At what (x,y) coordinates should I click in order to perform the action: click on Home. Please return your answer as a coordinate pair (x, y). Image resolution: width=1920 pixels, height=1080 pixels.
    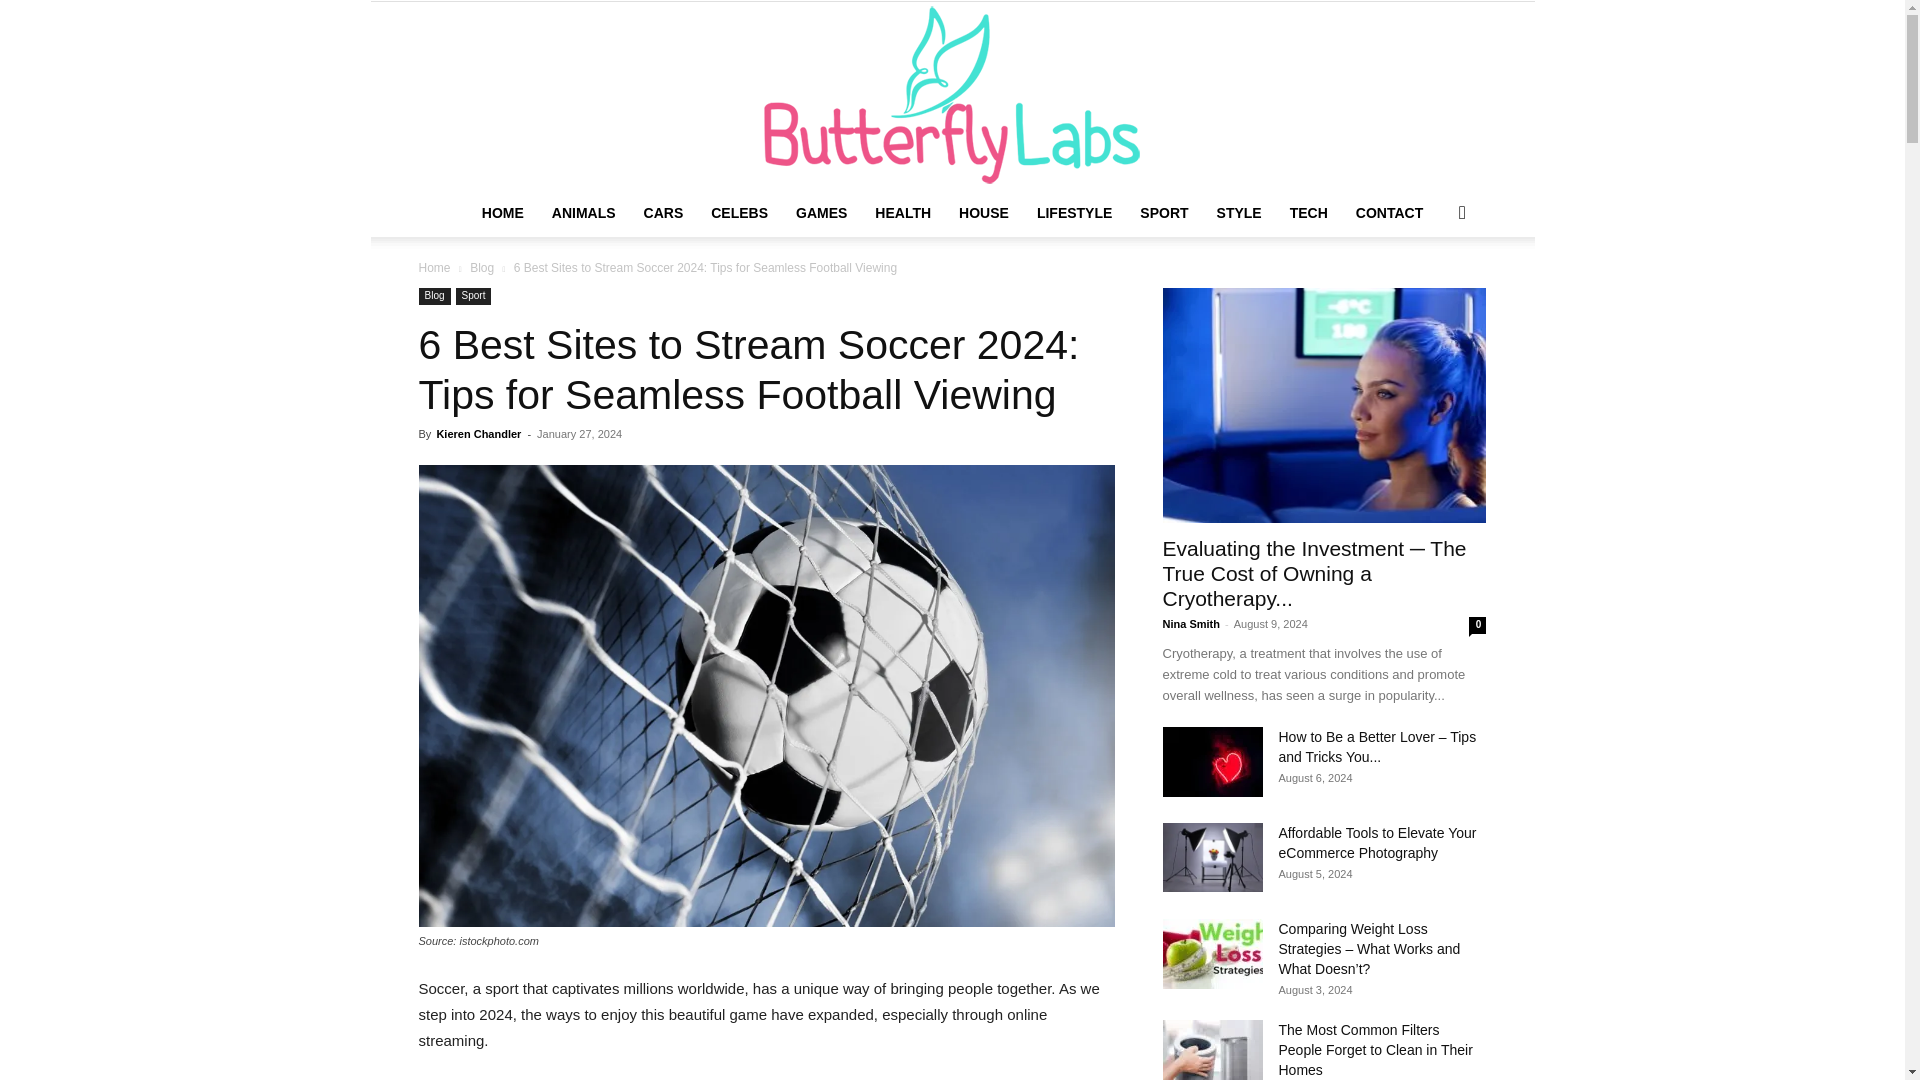
    Looking at the image, I should click on (434, 268).